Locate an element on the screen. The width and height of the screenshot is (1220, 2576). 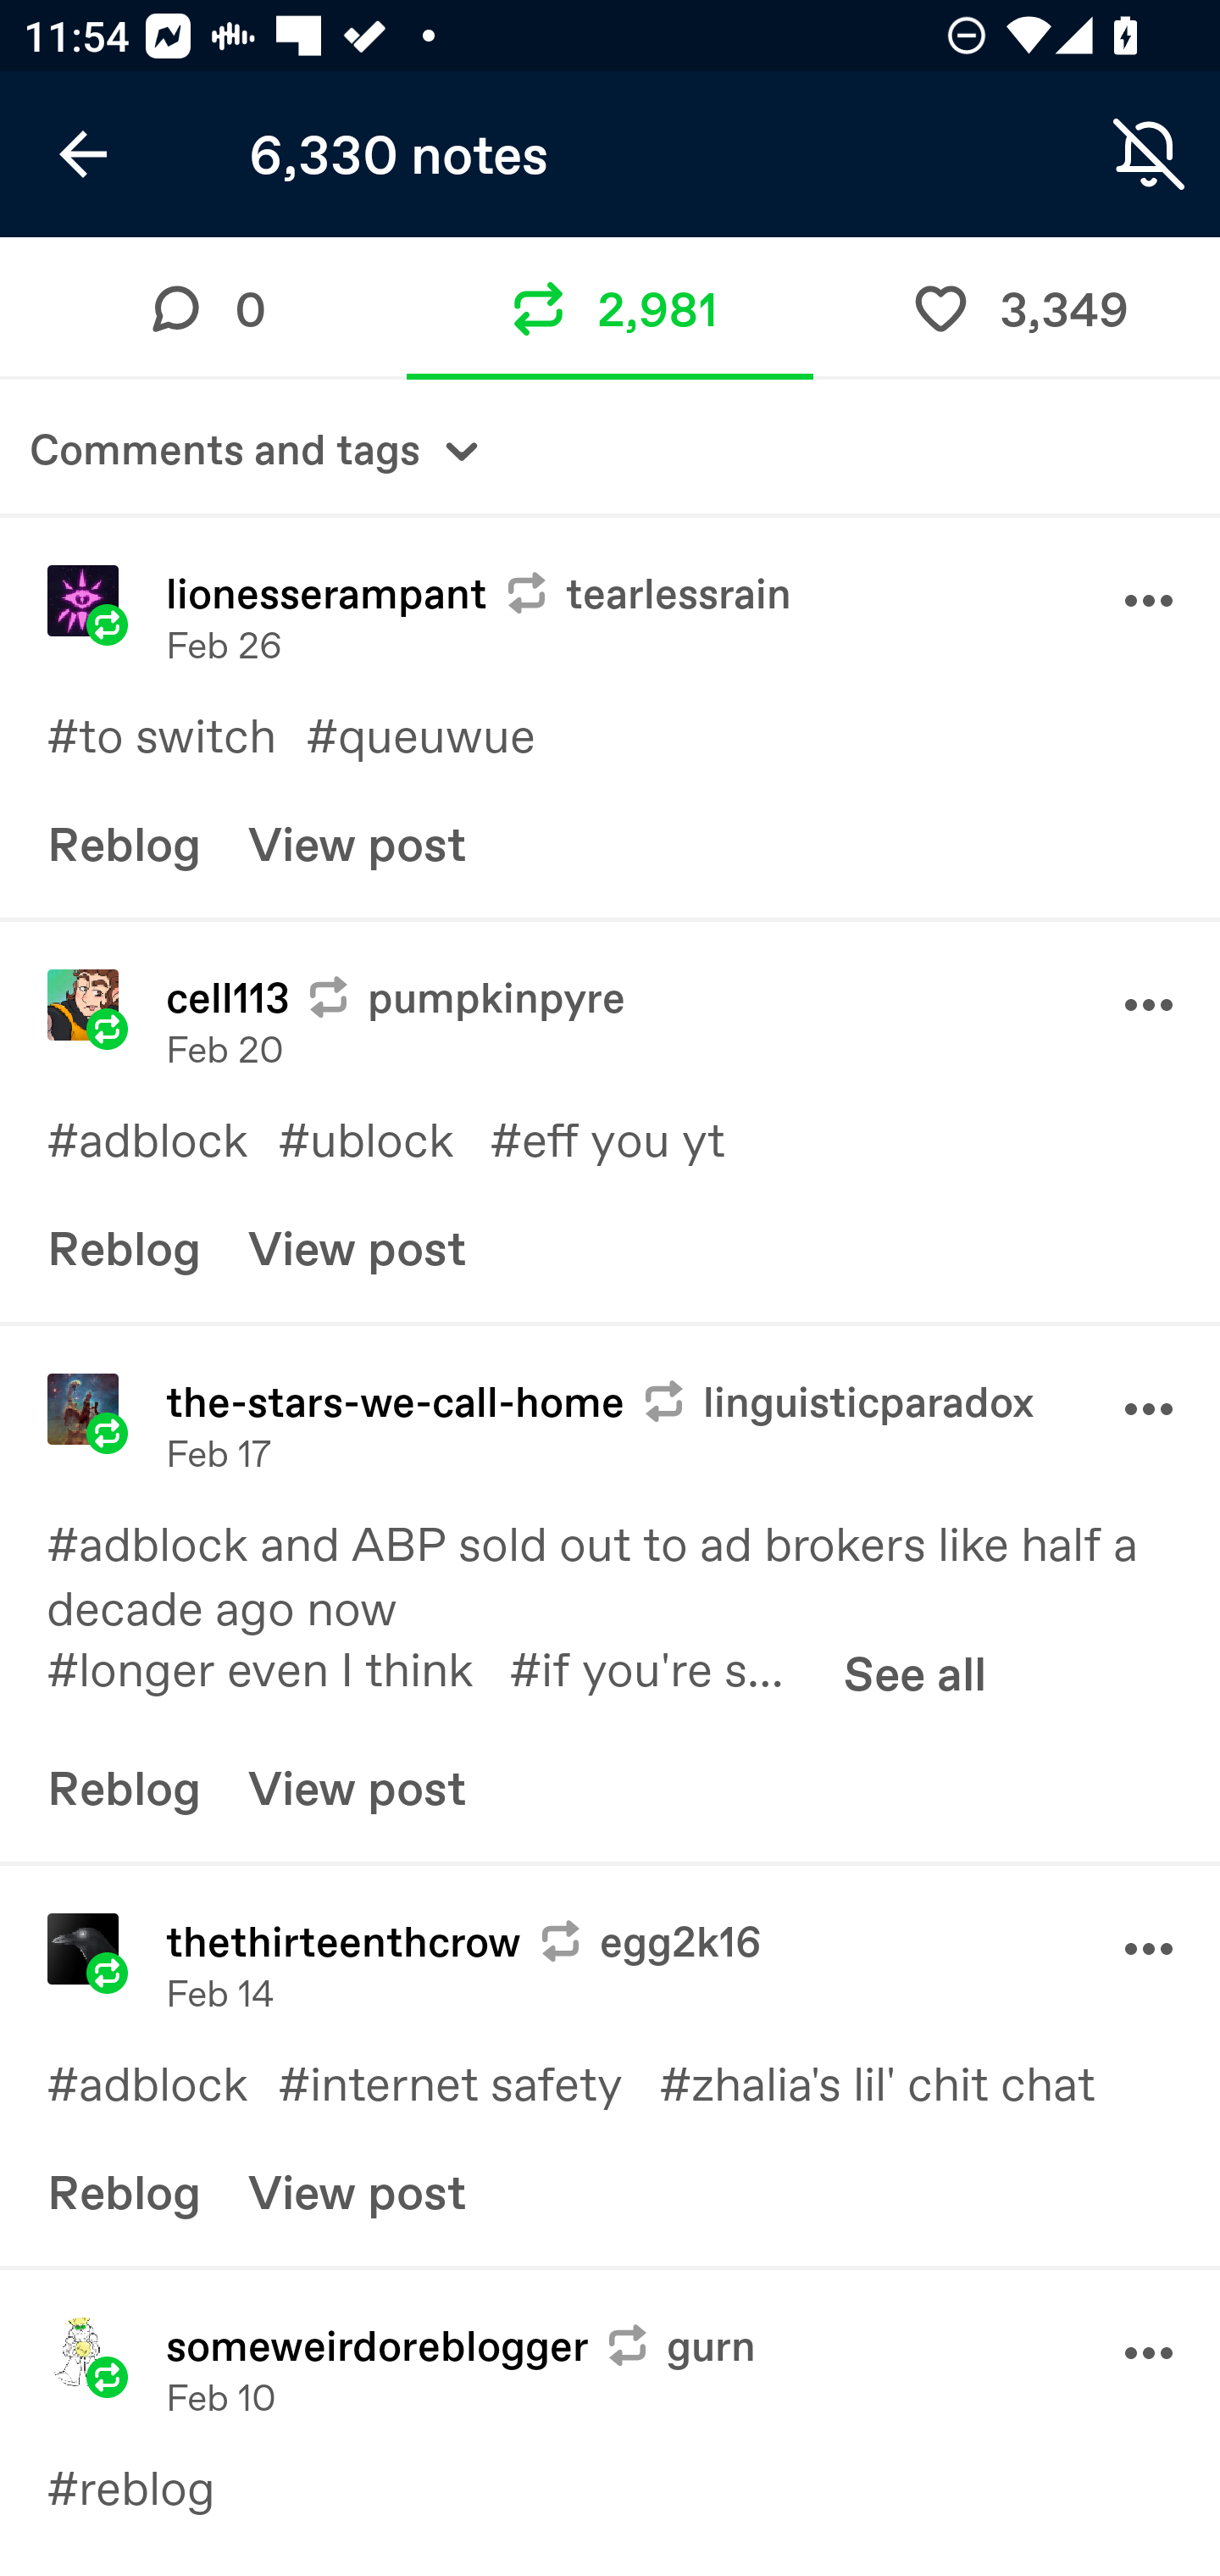
View post is located at coordinates (358, 842).